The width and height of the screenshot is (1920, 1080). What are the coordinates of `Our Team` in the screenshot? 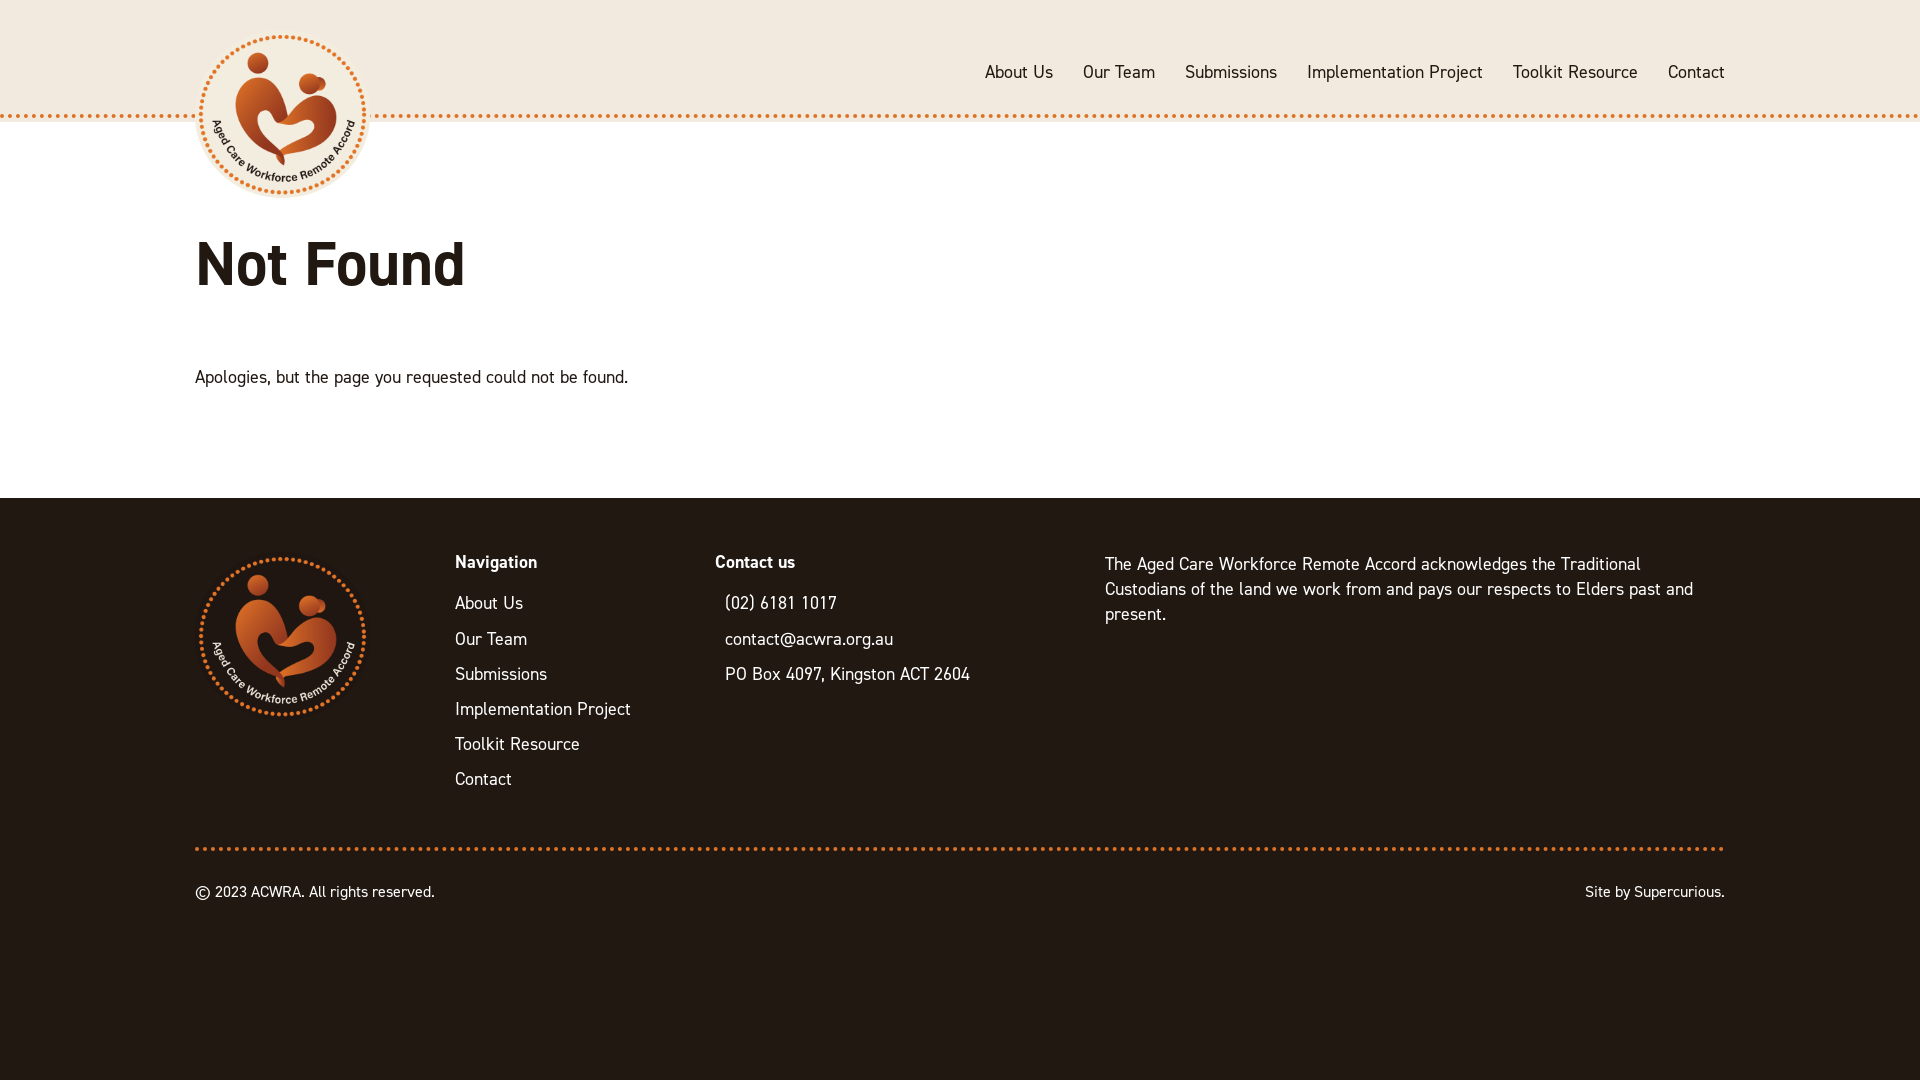 It's located at (570, 640).